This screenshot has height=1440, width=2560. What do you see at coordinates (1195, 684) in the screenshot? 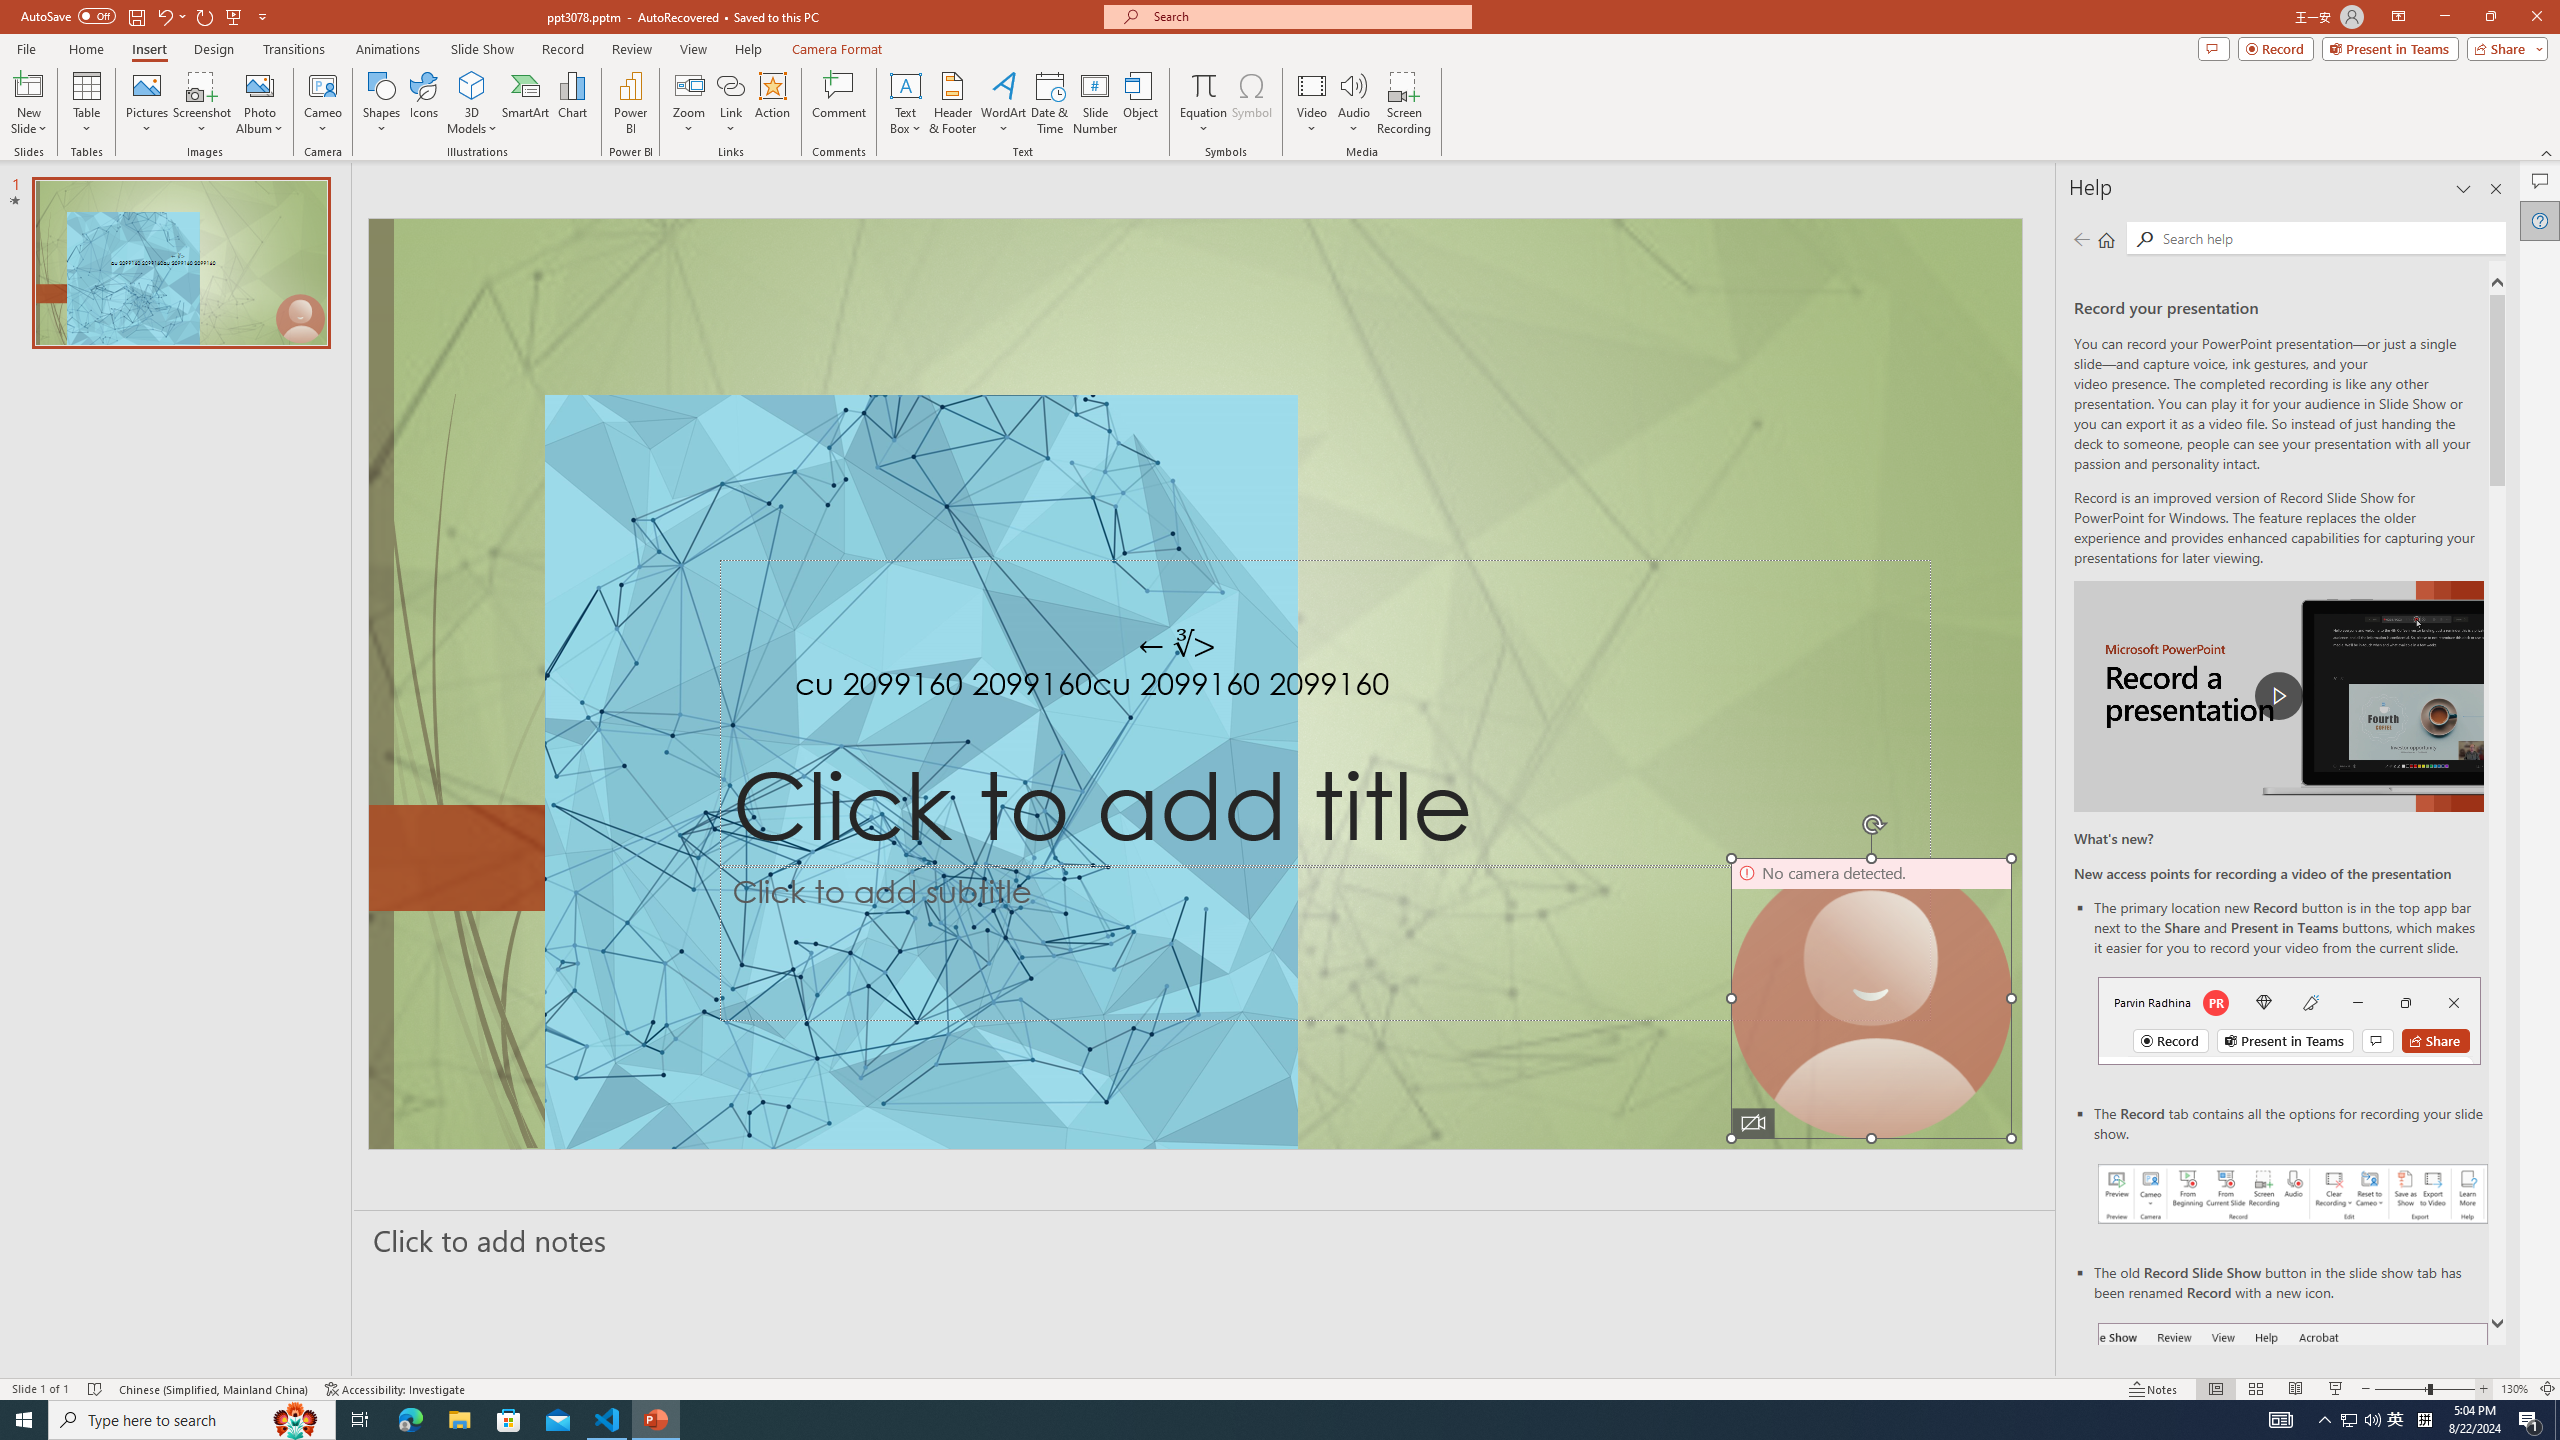
I see `An abstract genetic concept` at bounding box center [1195, 684].